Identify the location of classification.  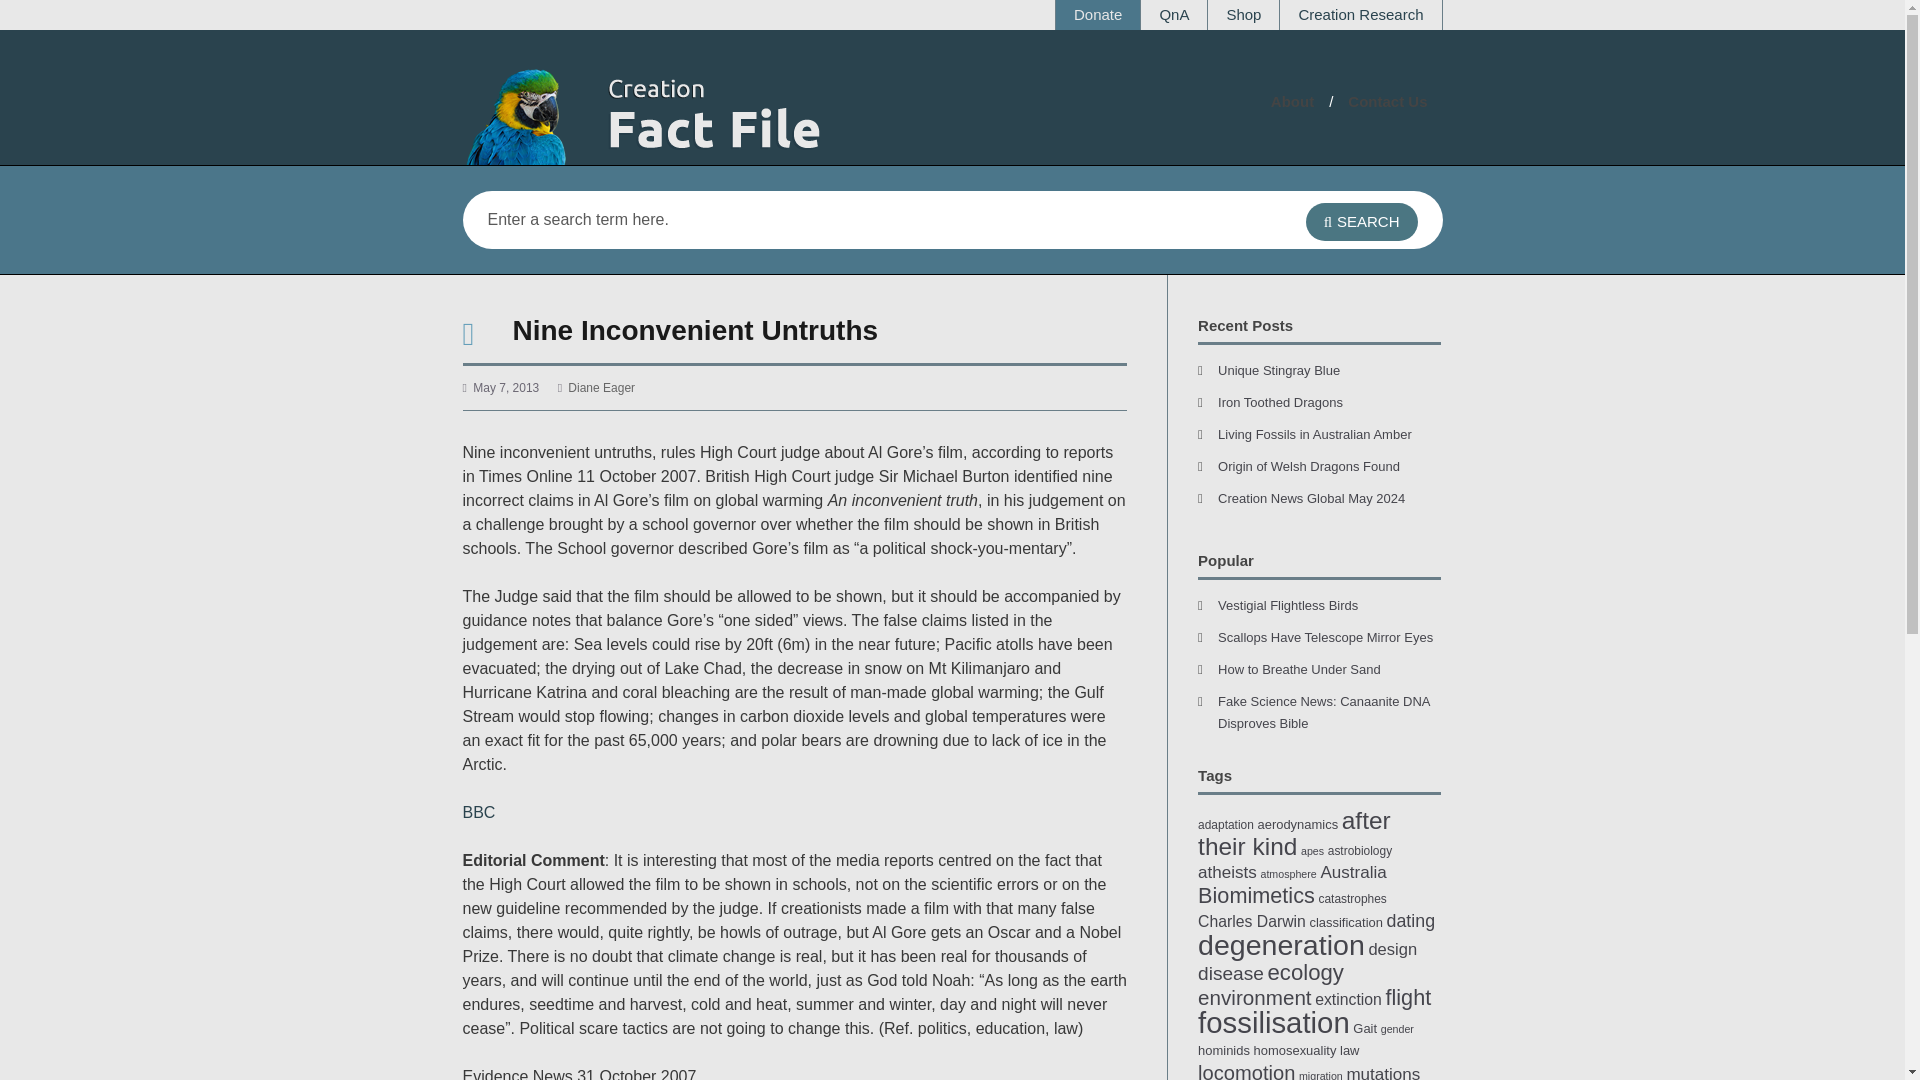
(1346, 922).